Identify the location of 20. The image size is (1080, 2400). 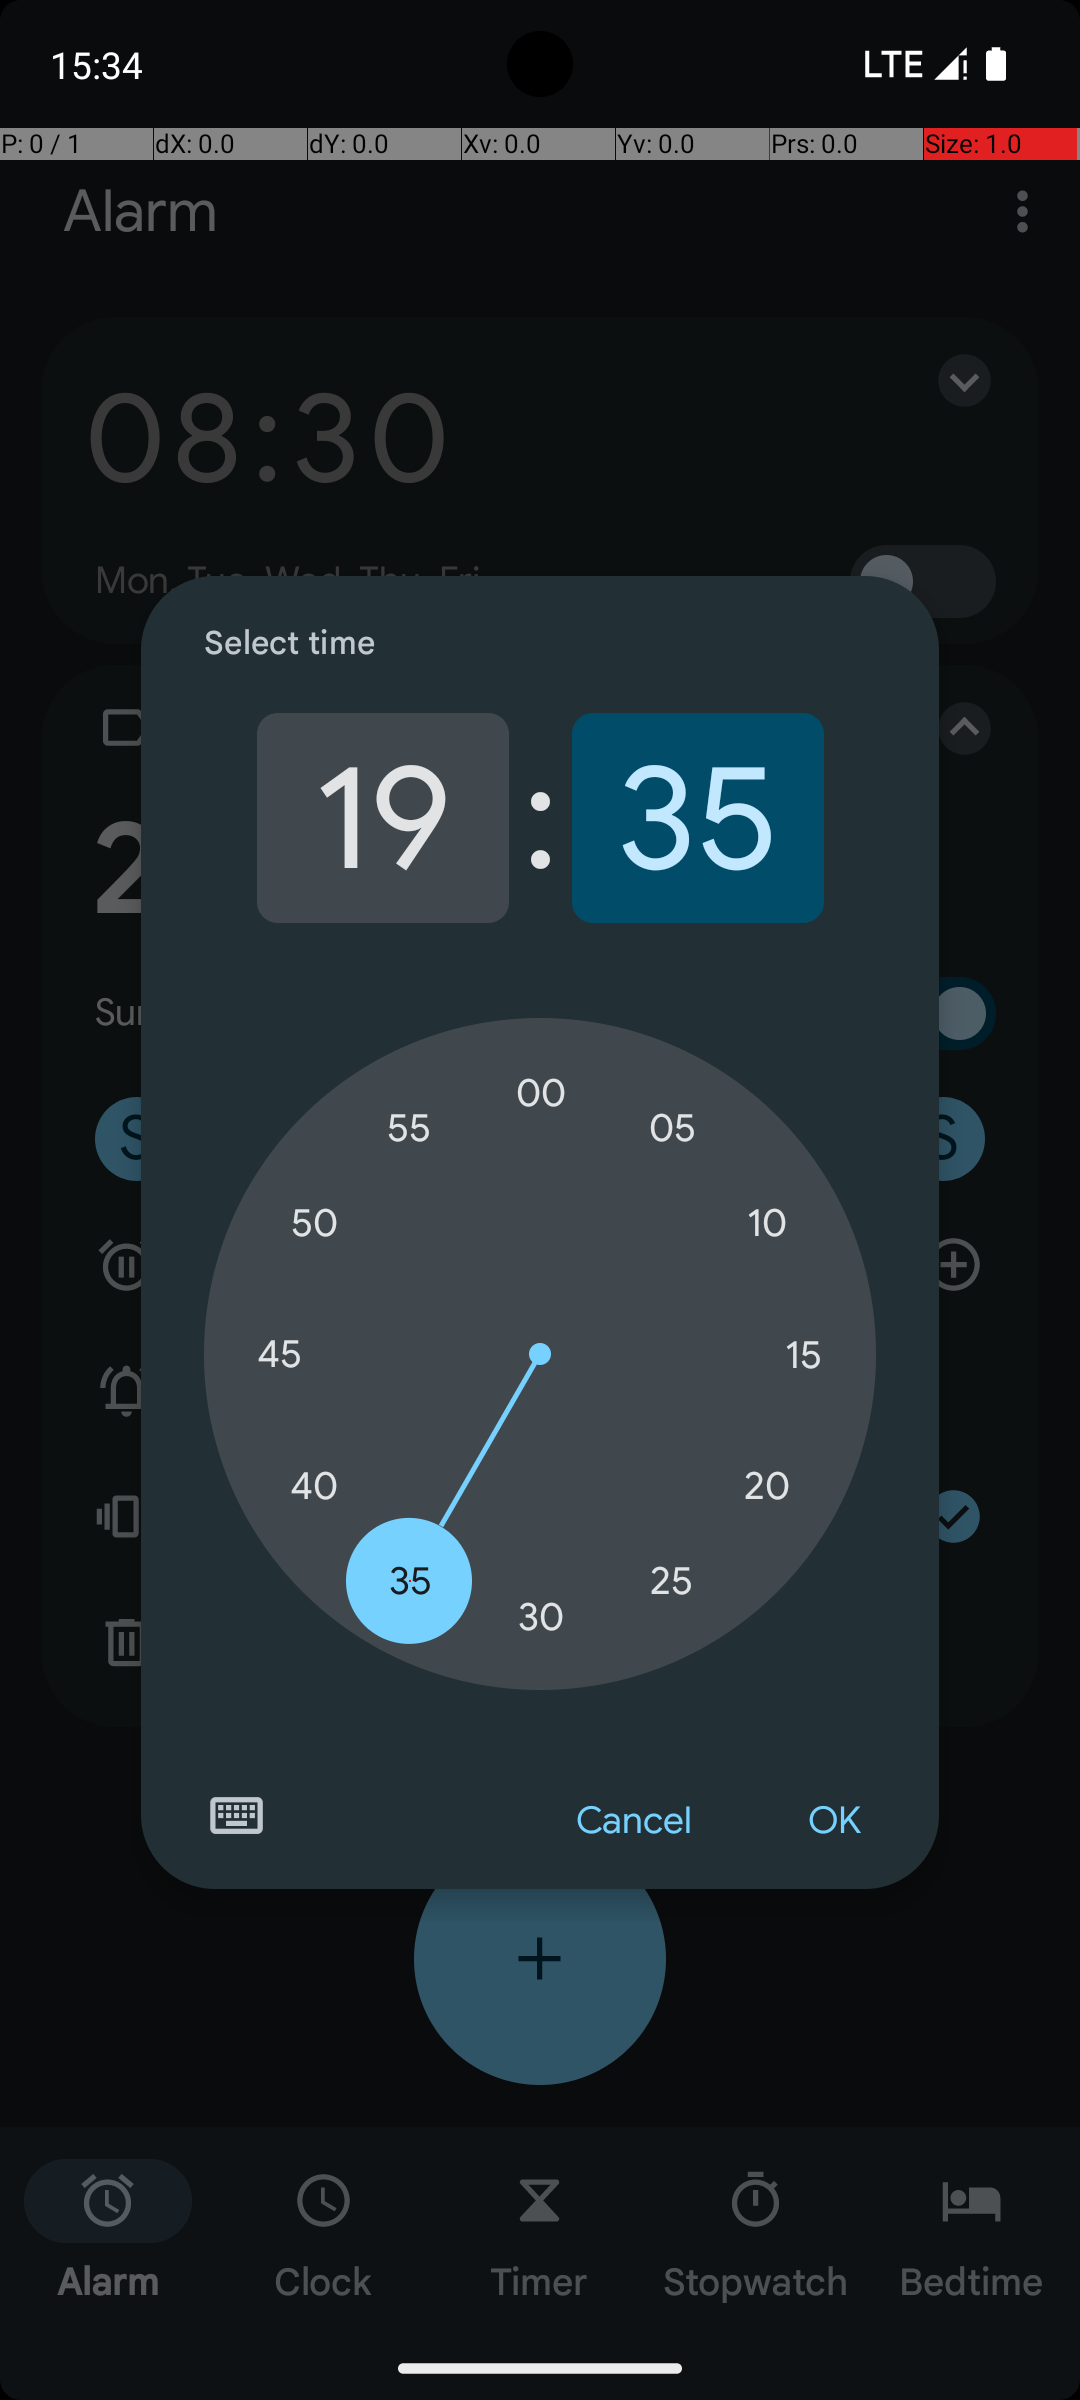
(767, 1486).